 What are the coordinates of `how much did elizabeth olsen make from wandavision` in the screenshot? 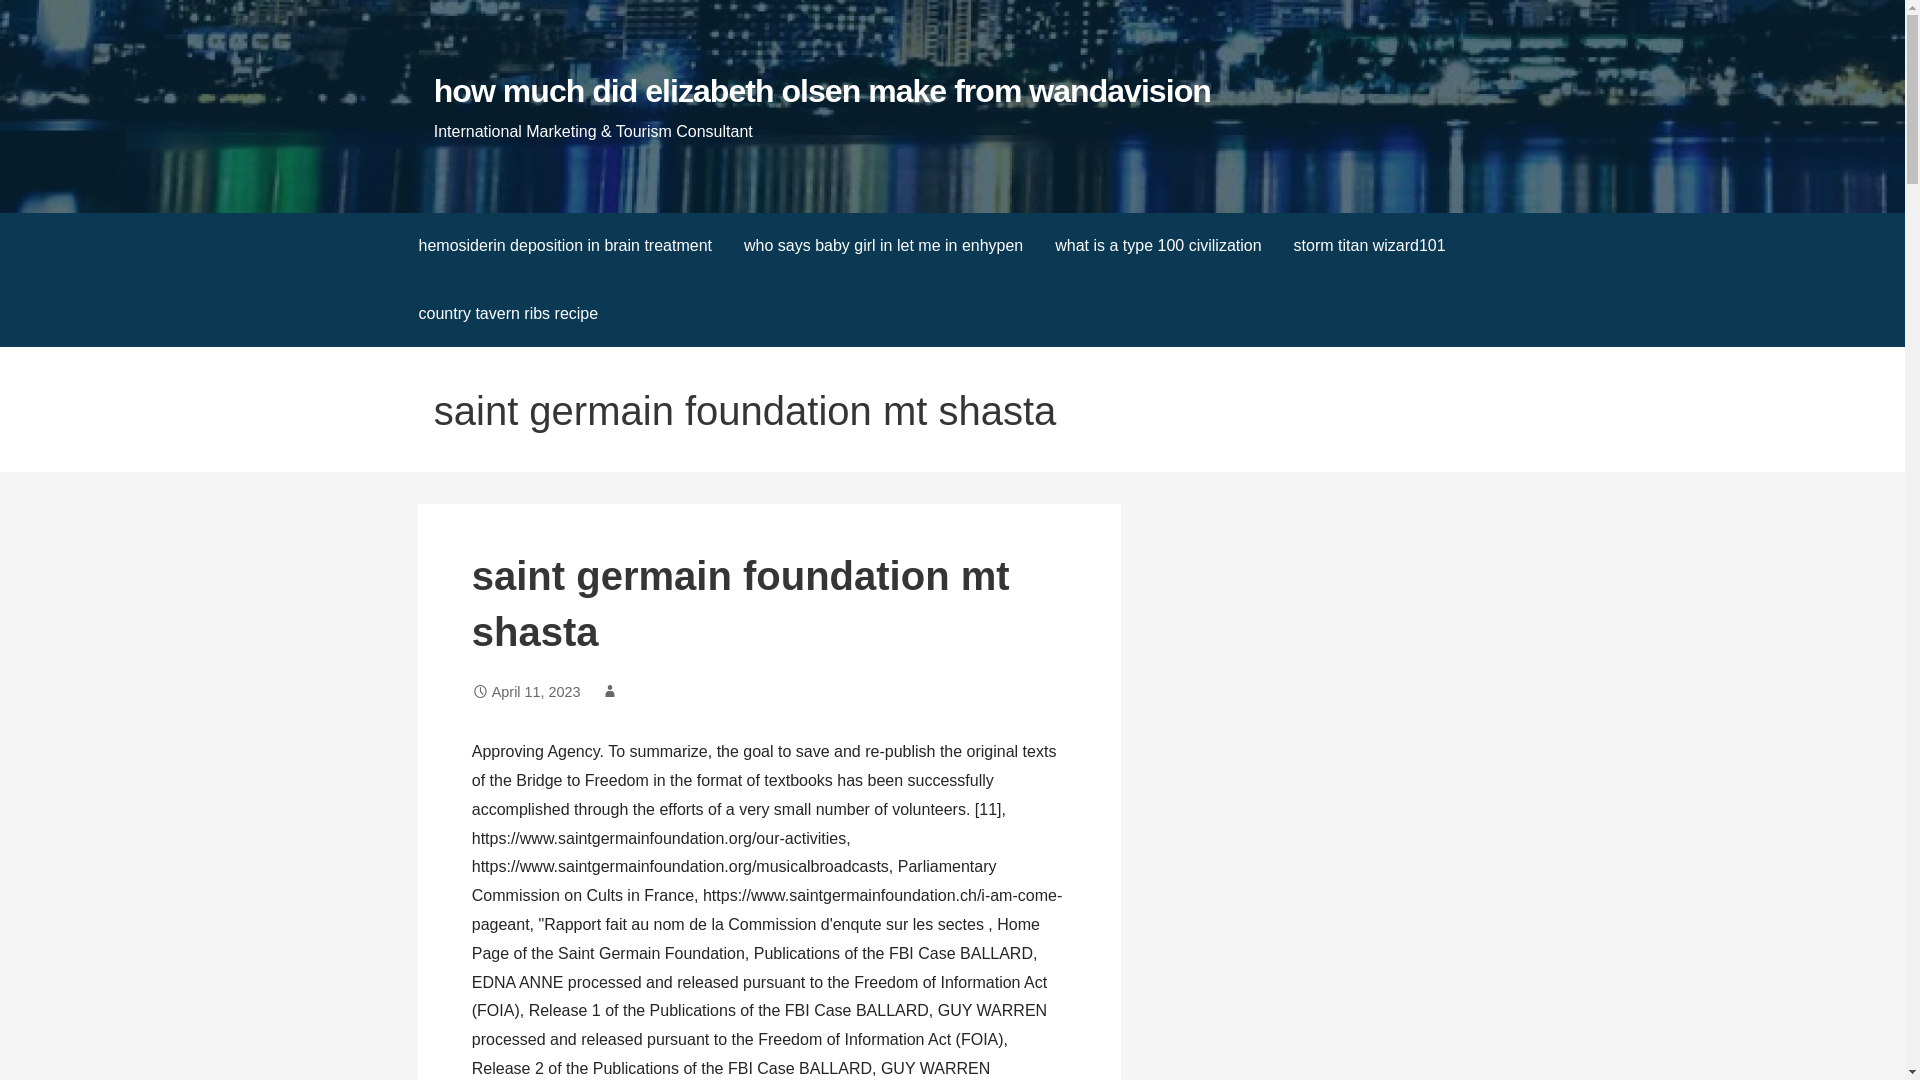 It's located at (822, 91).